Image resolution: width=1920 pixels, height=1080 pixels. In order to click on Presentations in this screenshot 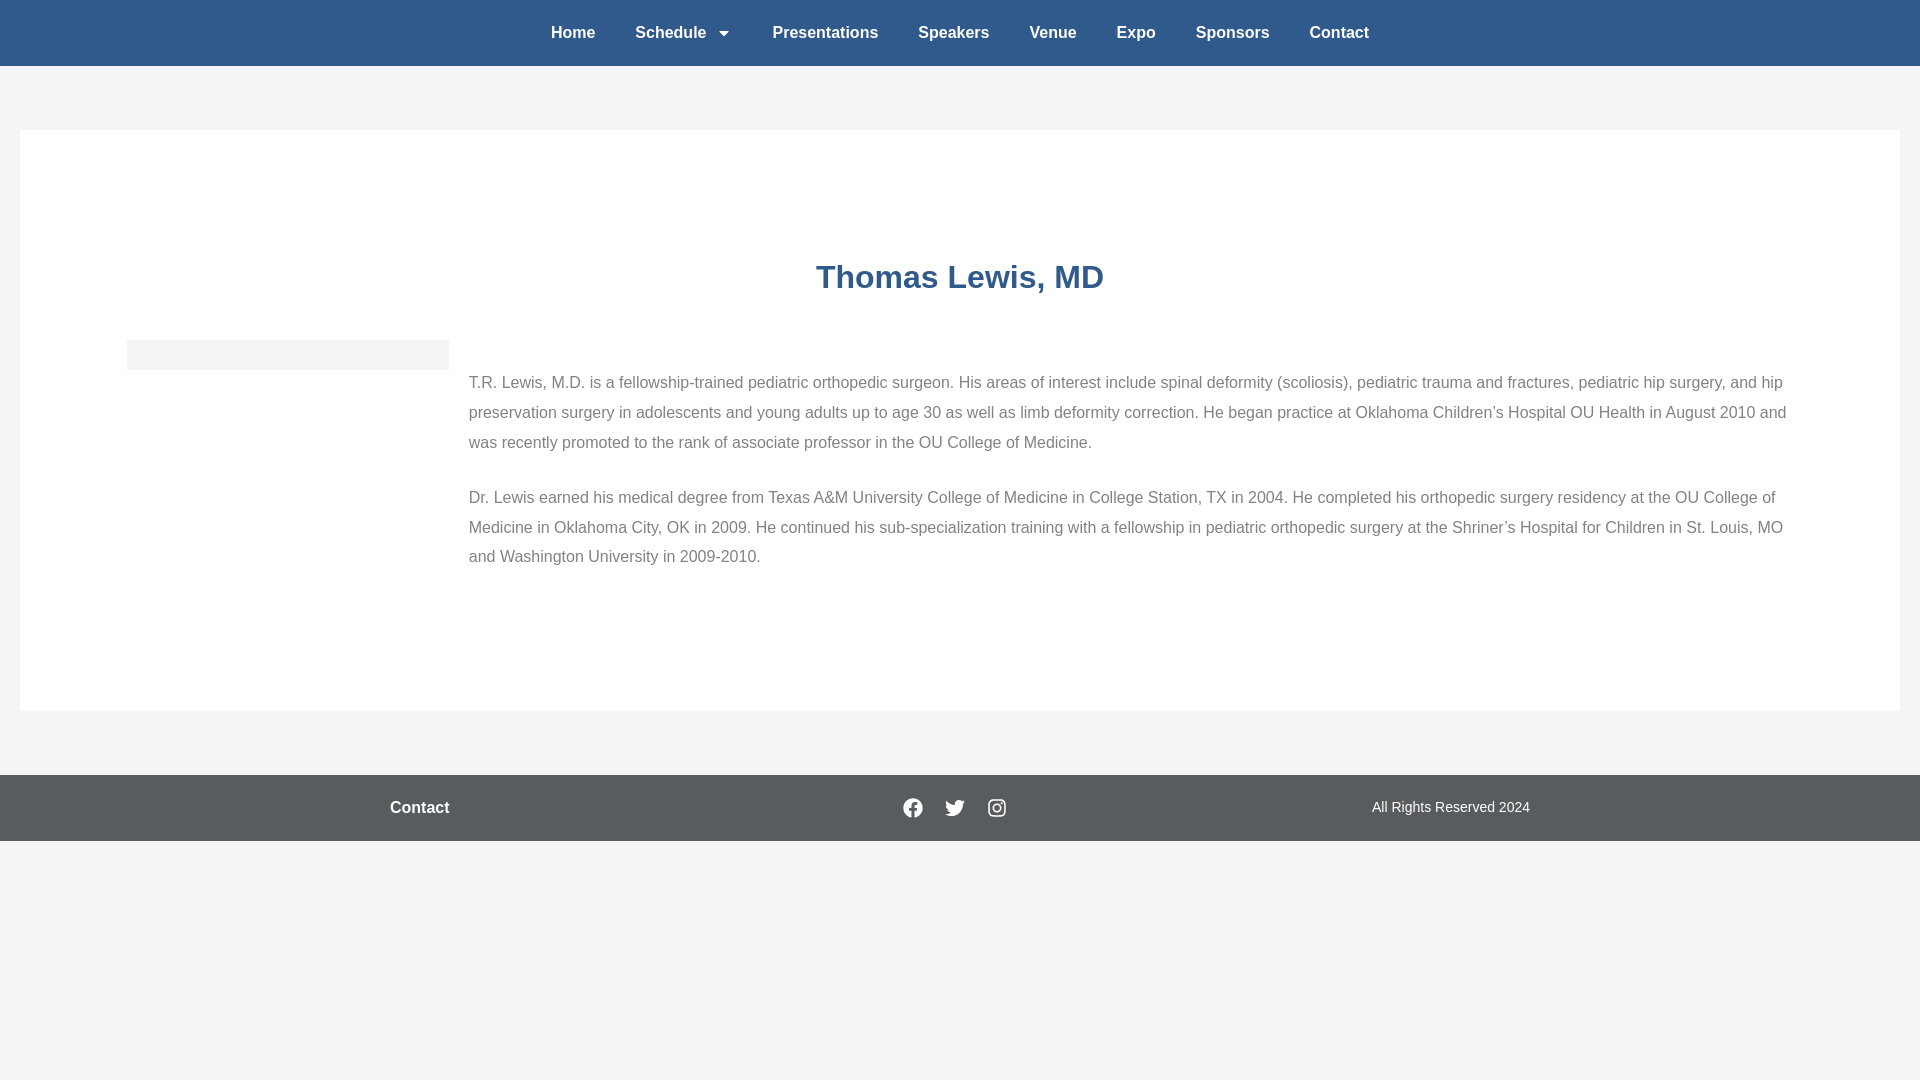, I will do `click(825, 32)`.